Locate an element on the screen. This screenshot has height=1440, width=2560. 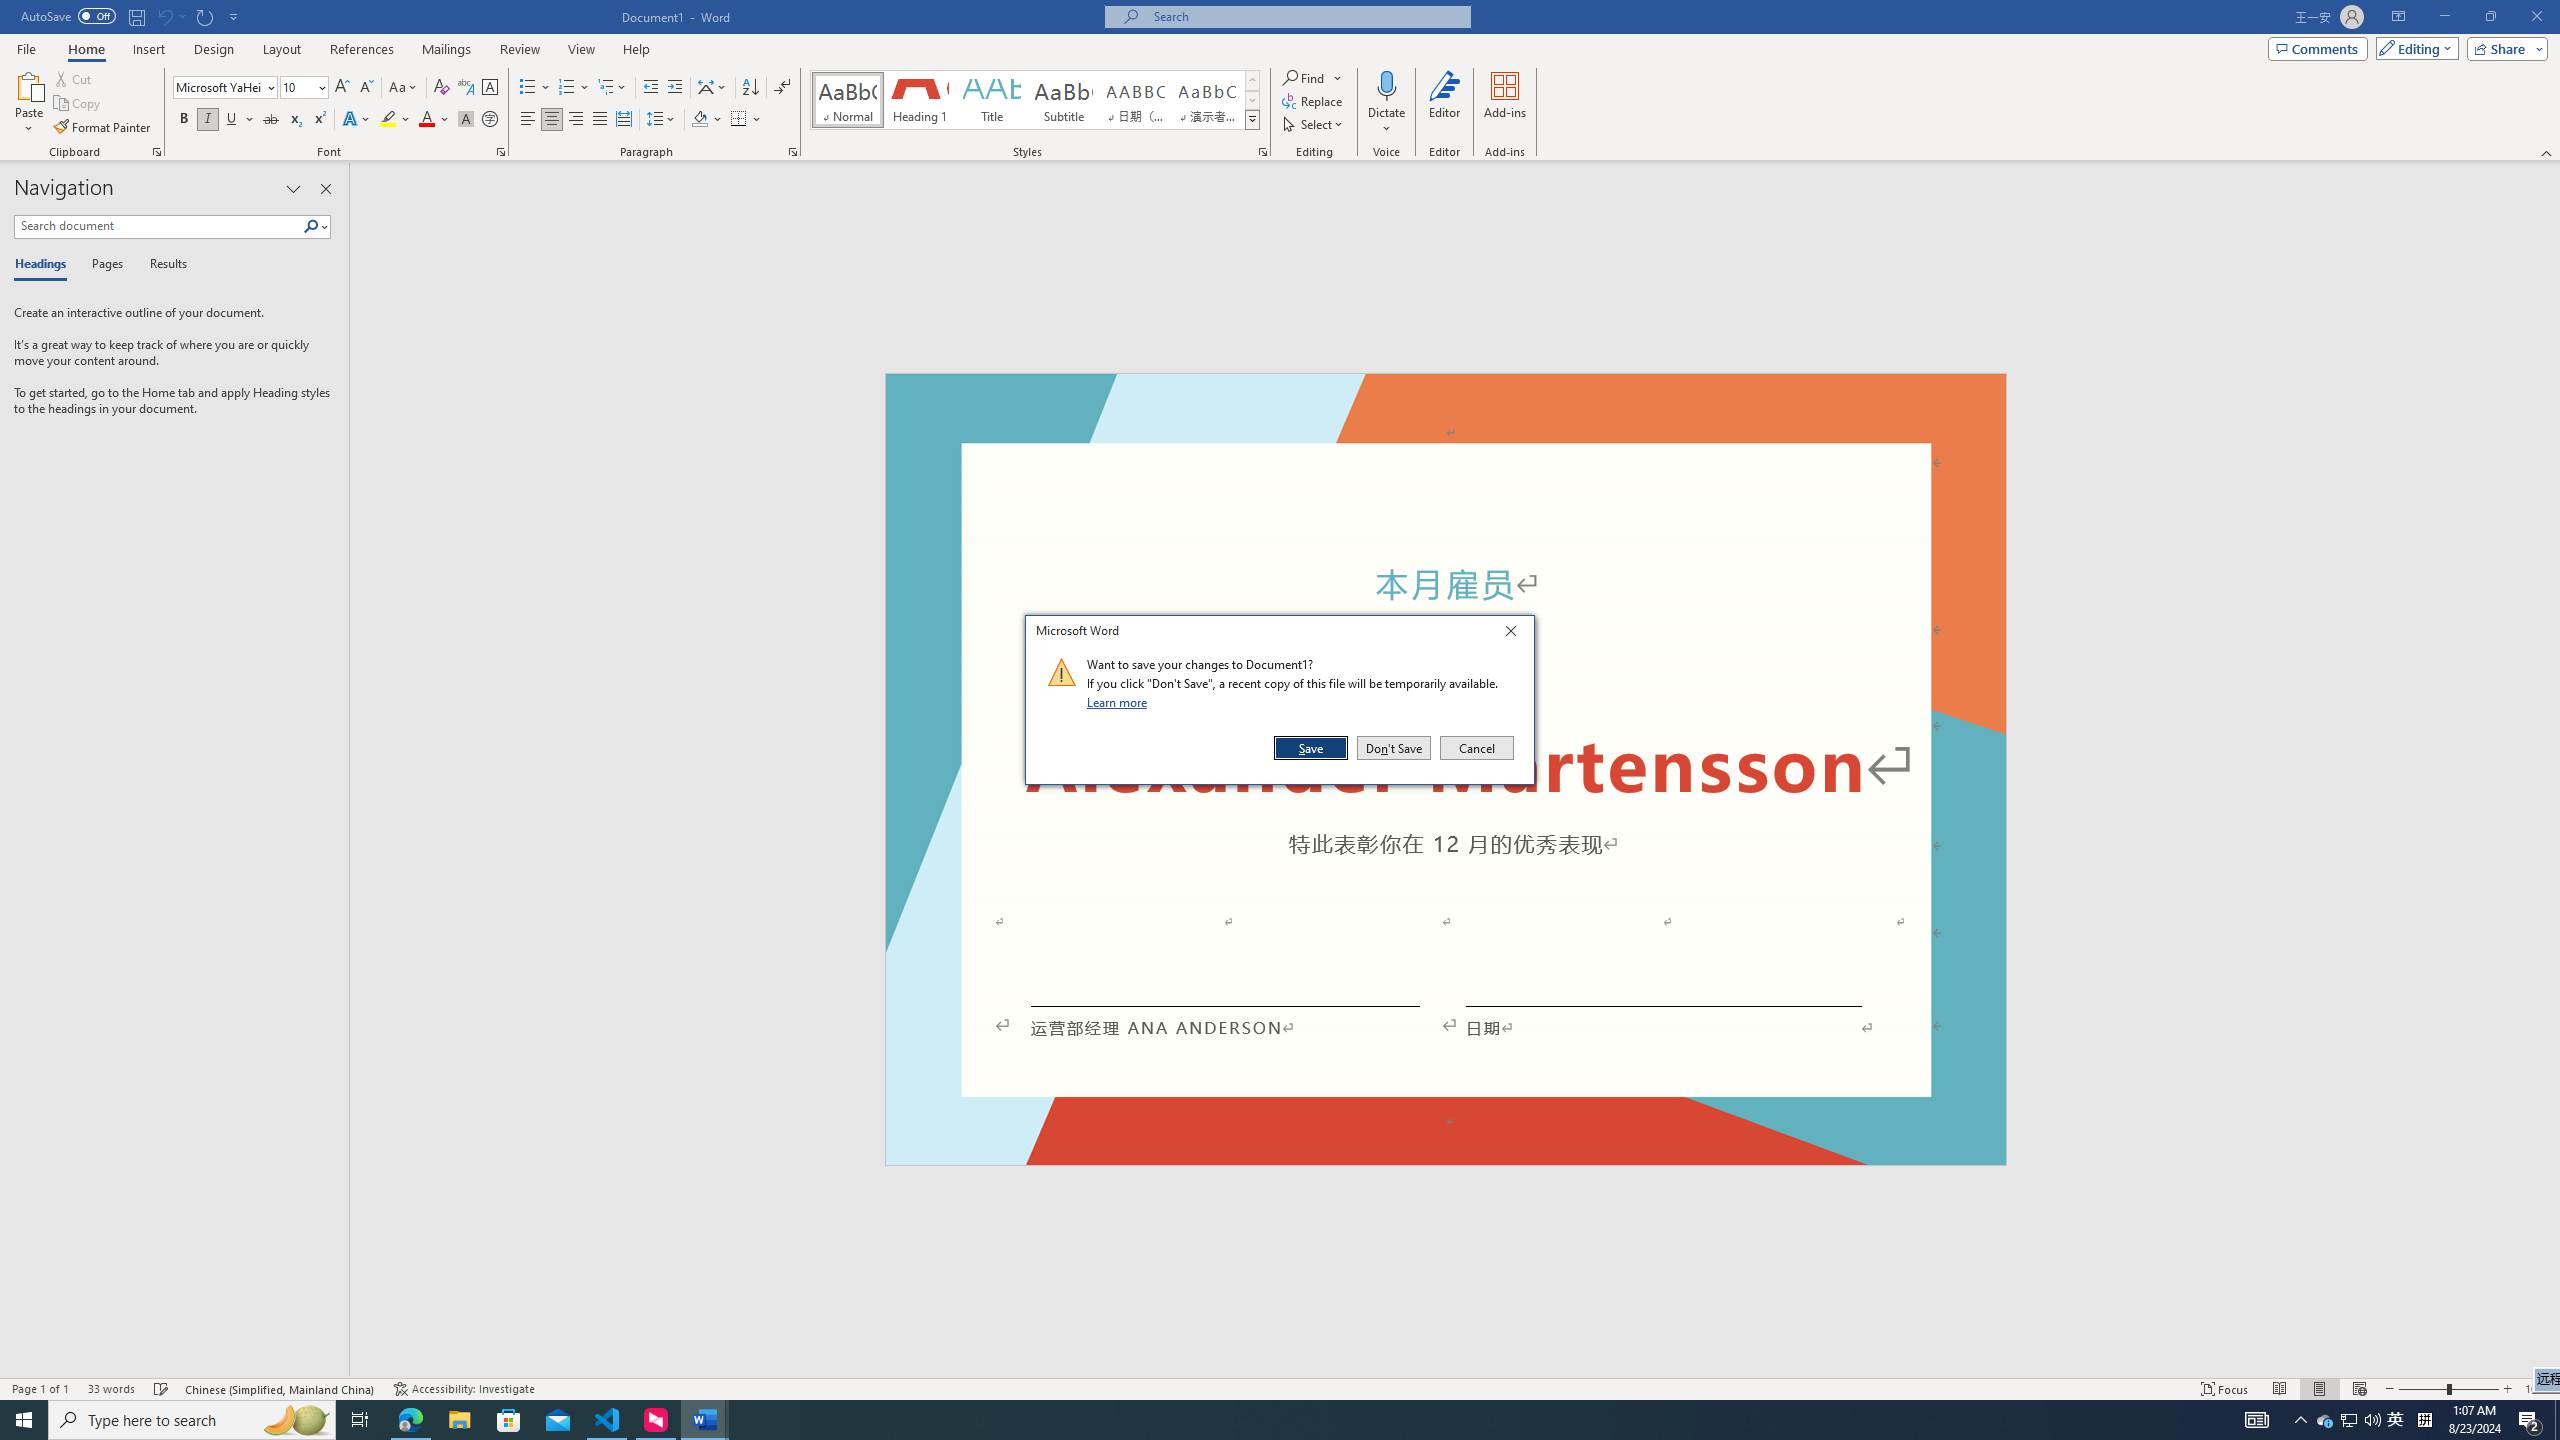
User Promoted Notification Area is located at coordinates (2350, 1420).